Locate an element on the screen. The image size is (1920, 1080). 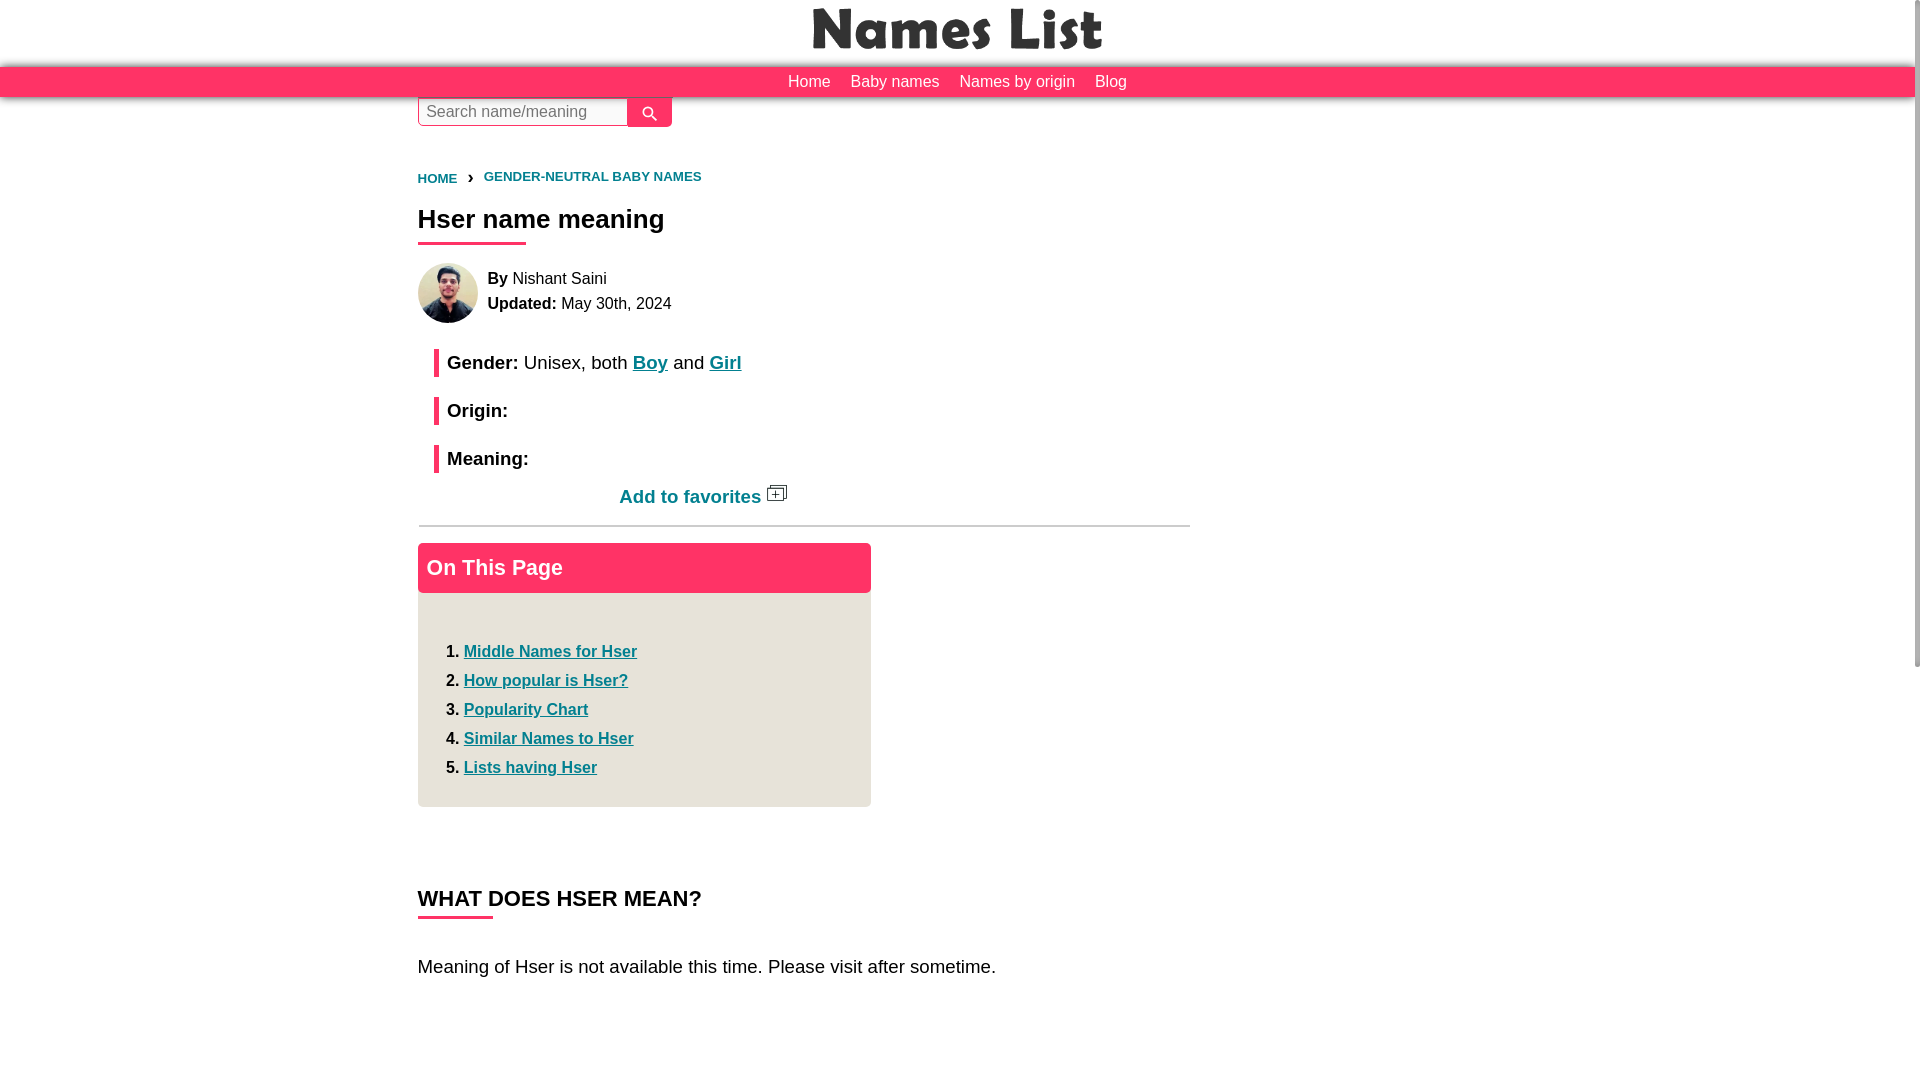
Home is located at coordinates (809, 82).